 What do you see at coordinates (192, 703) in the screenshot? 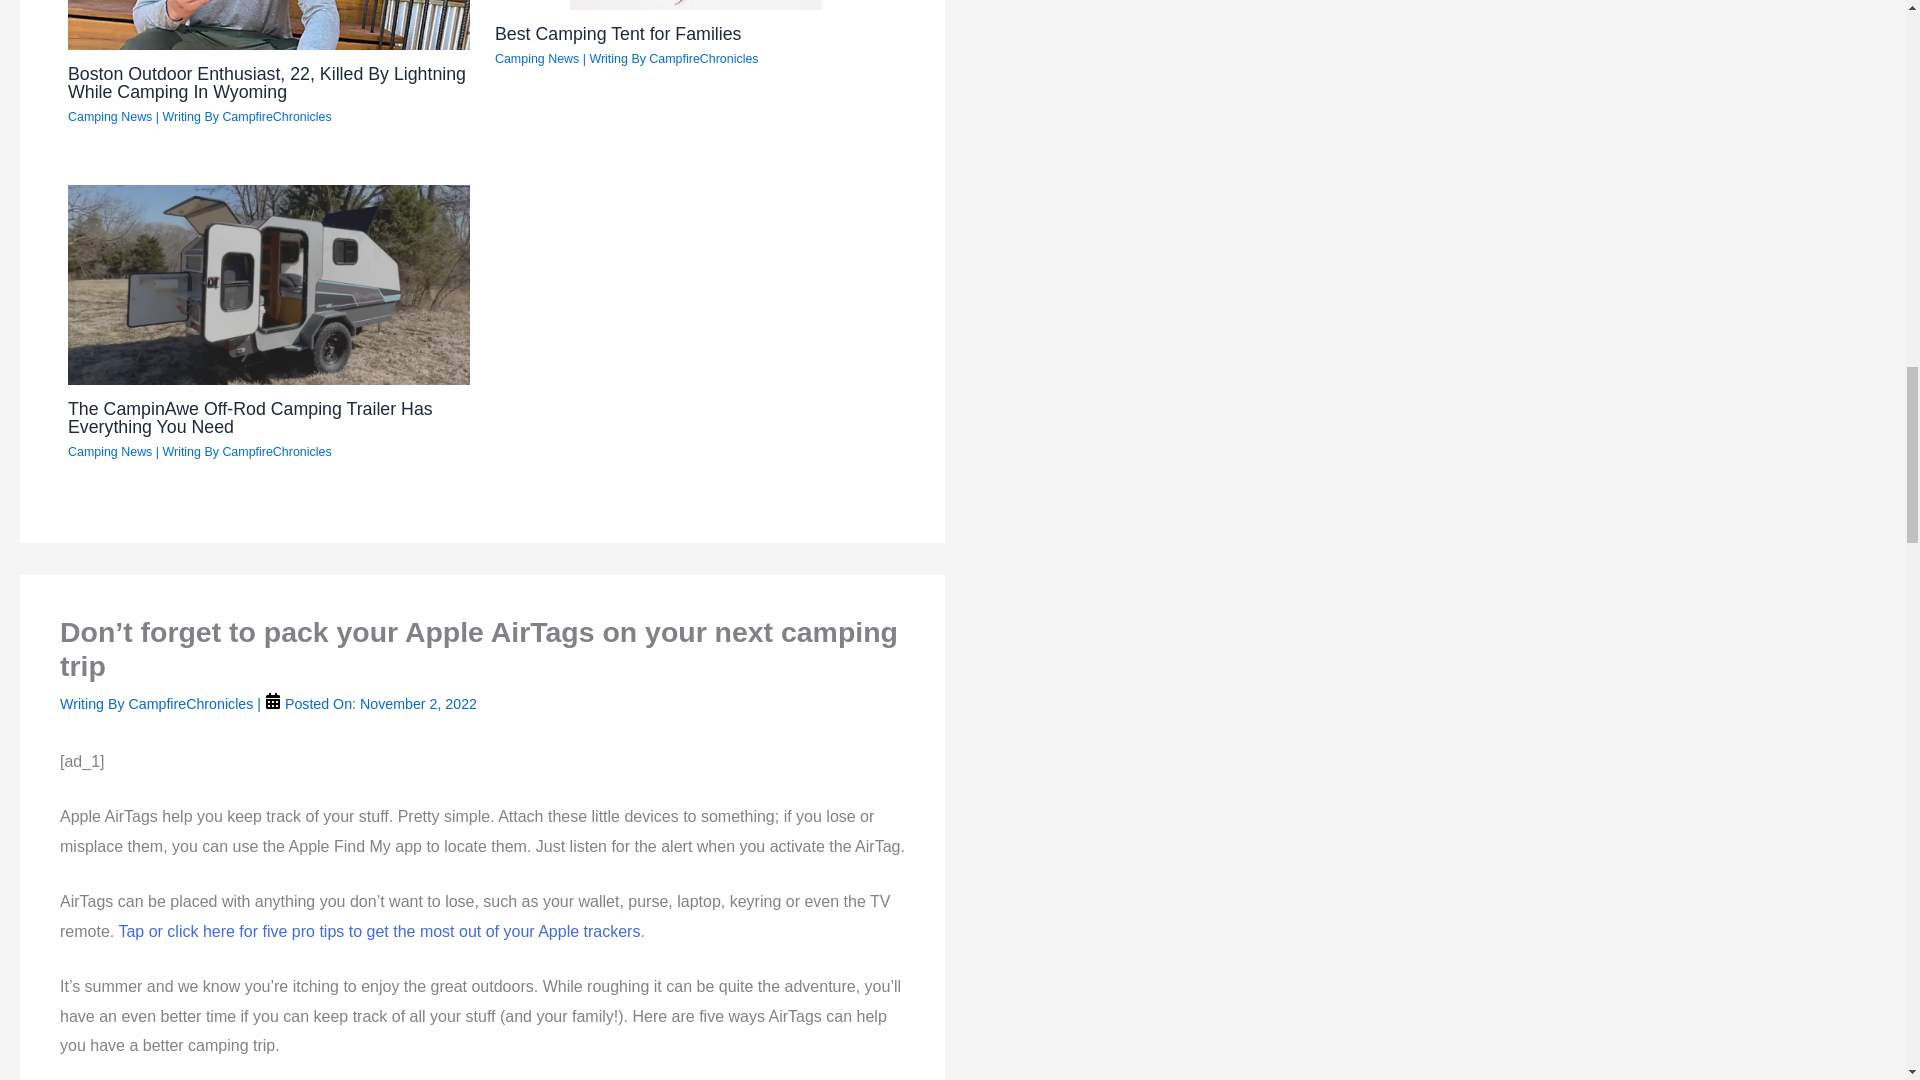
I see `View all posts by CampfireChronicles` at bounding box center [192, 703].